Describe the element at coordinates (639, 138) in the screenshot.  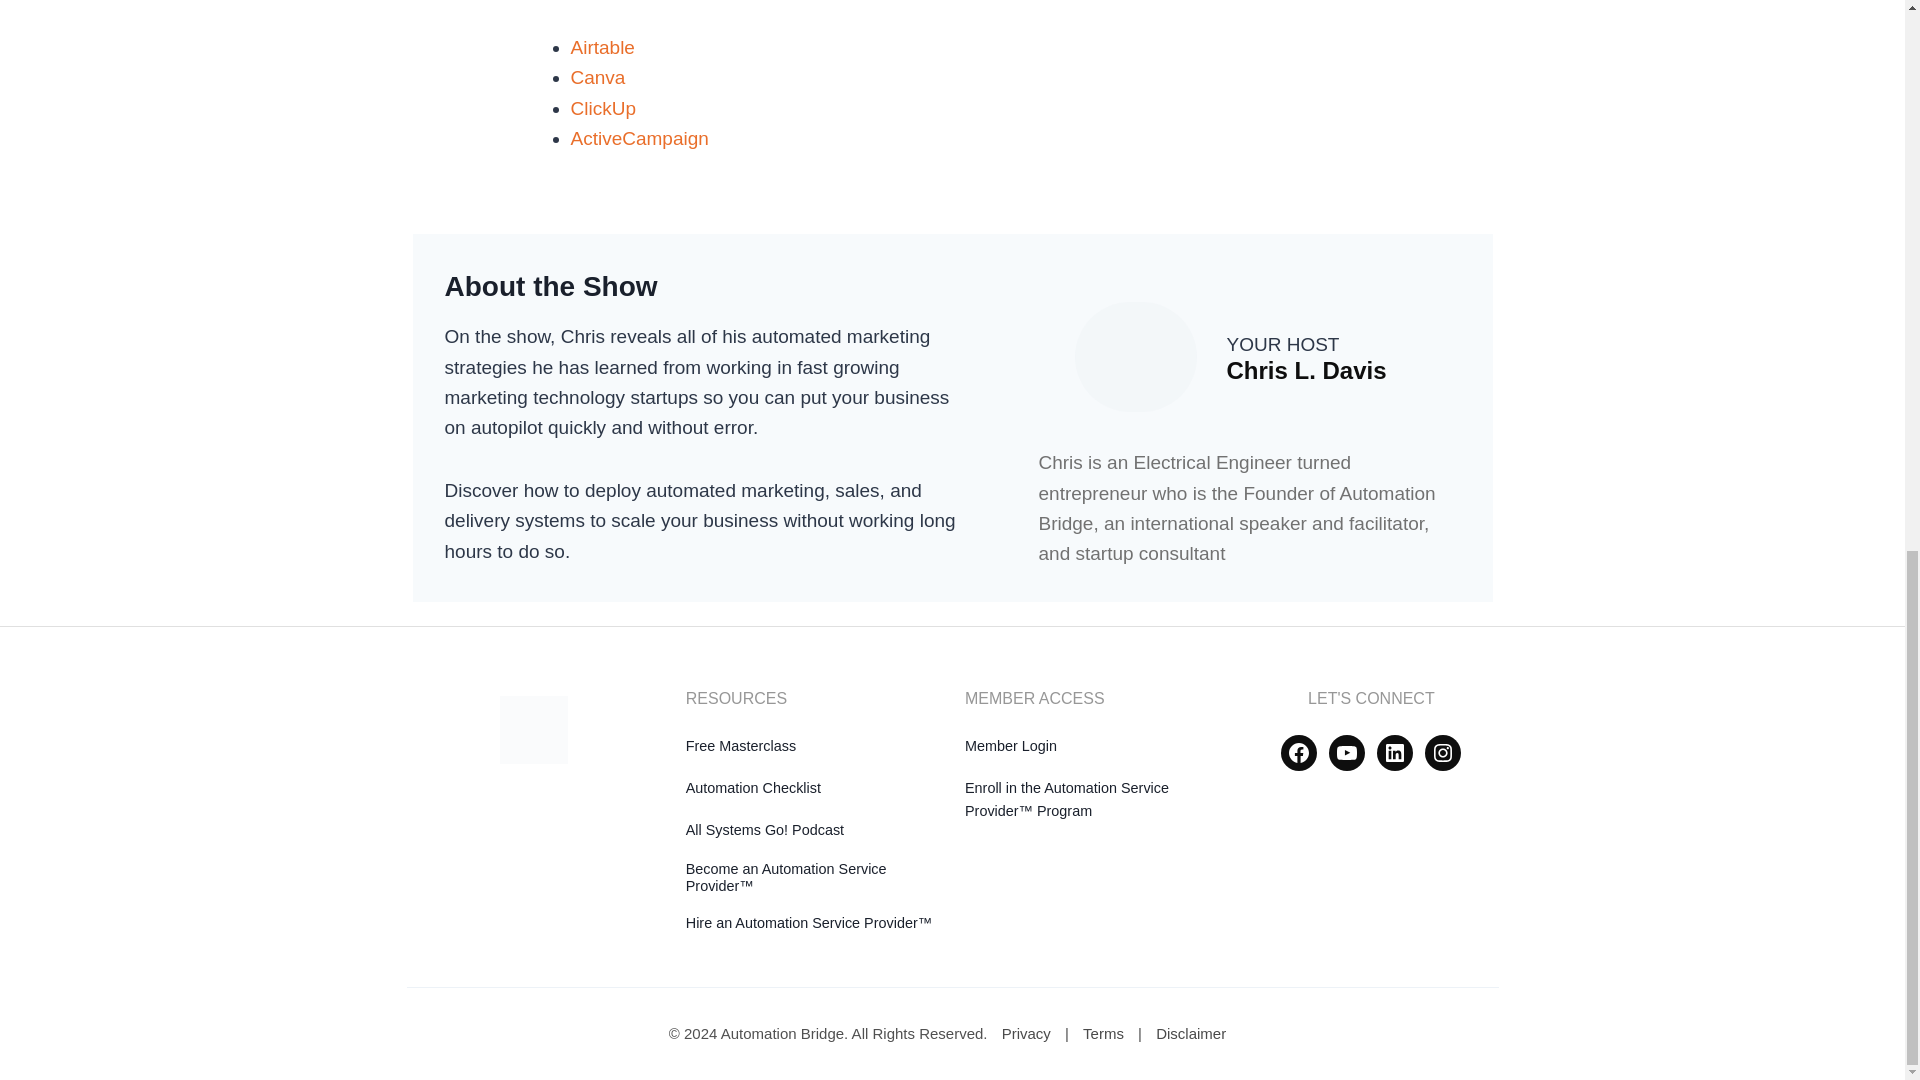
I see `ActiveCampaign` at that location.